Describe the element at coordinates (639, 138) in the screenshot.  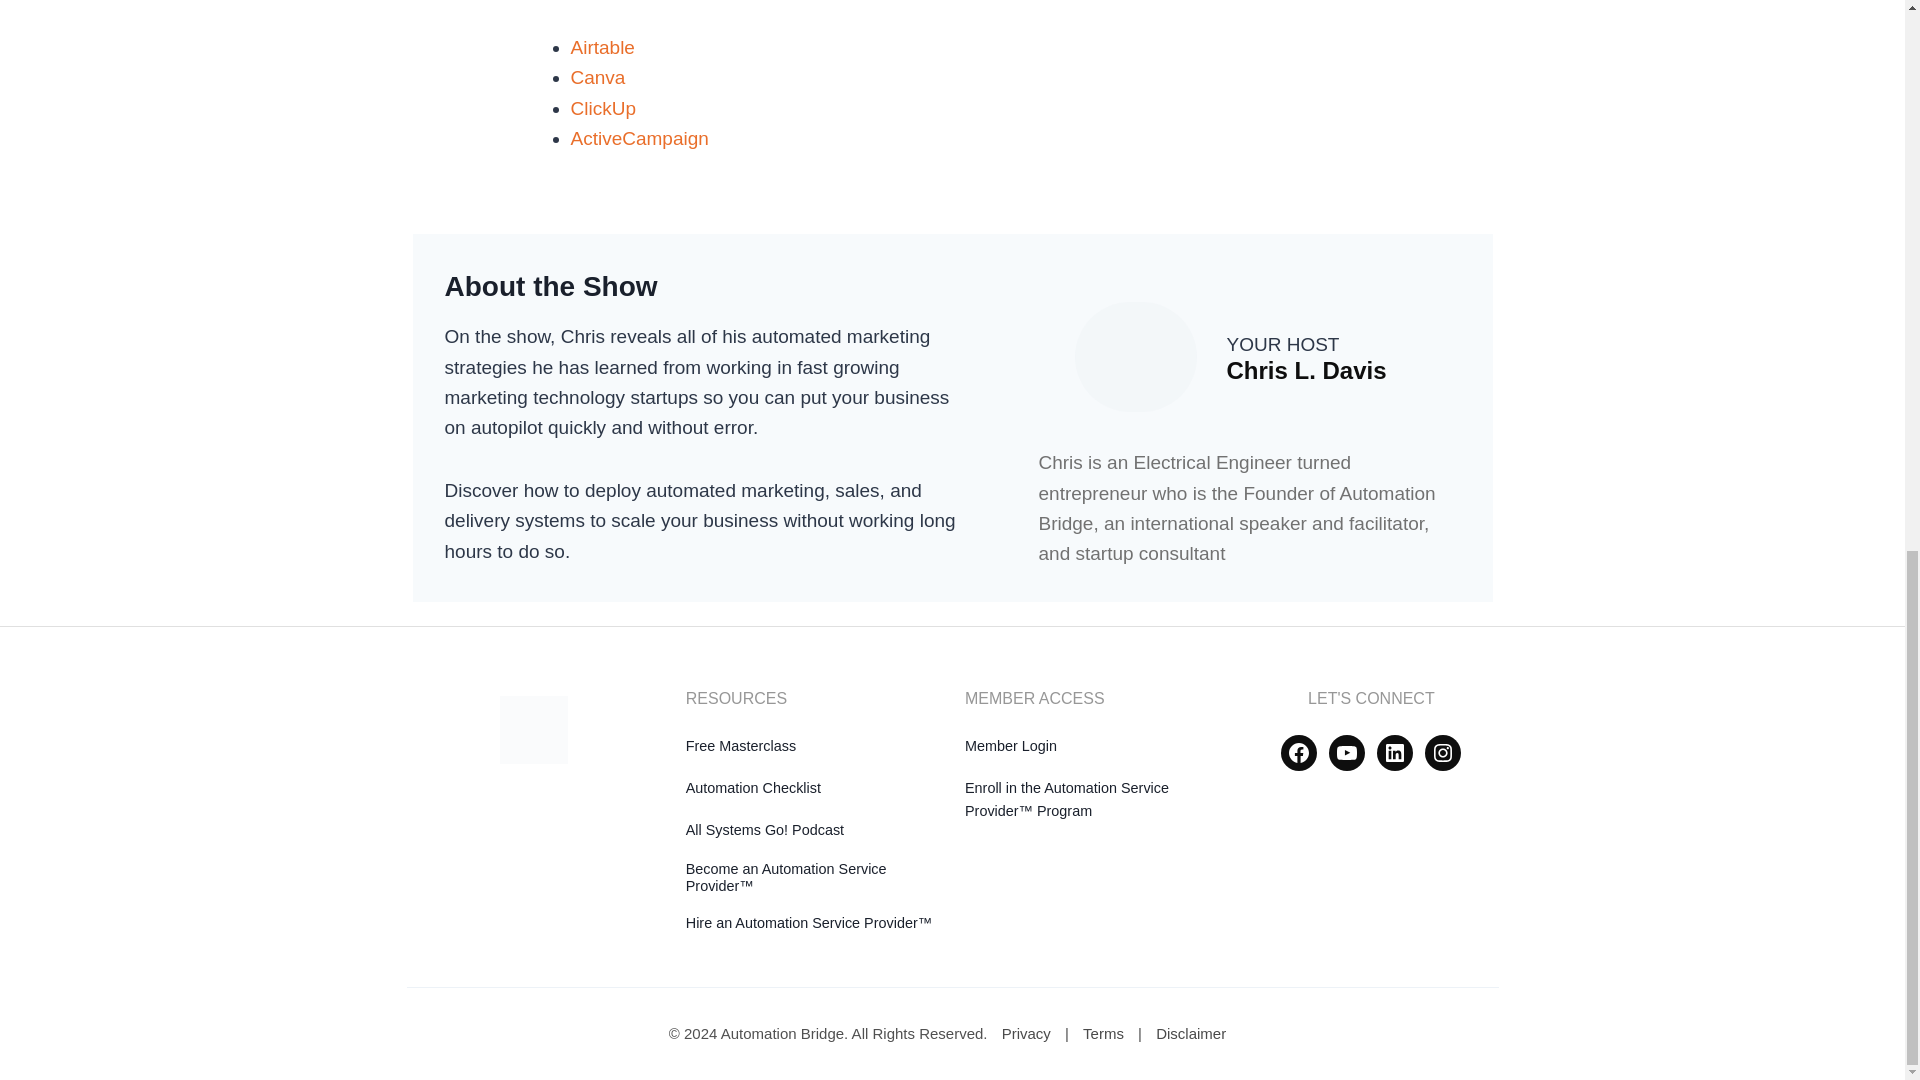
I see `ActiveCampaign` at that location.